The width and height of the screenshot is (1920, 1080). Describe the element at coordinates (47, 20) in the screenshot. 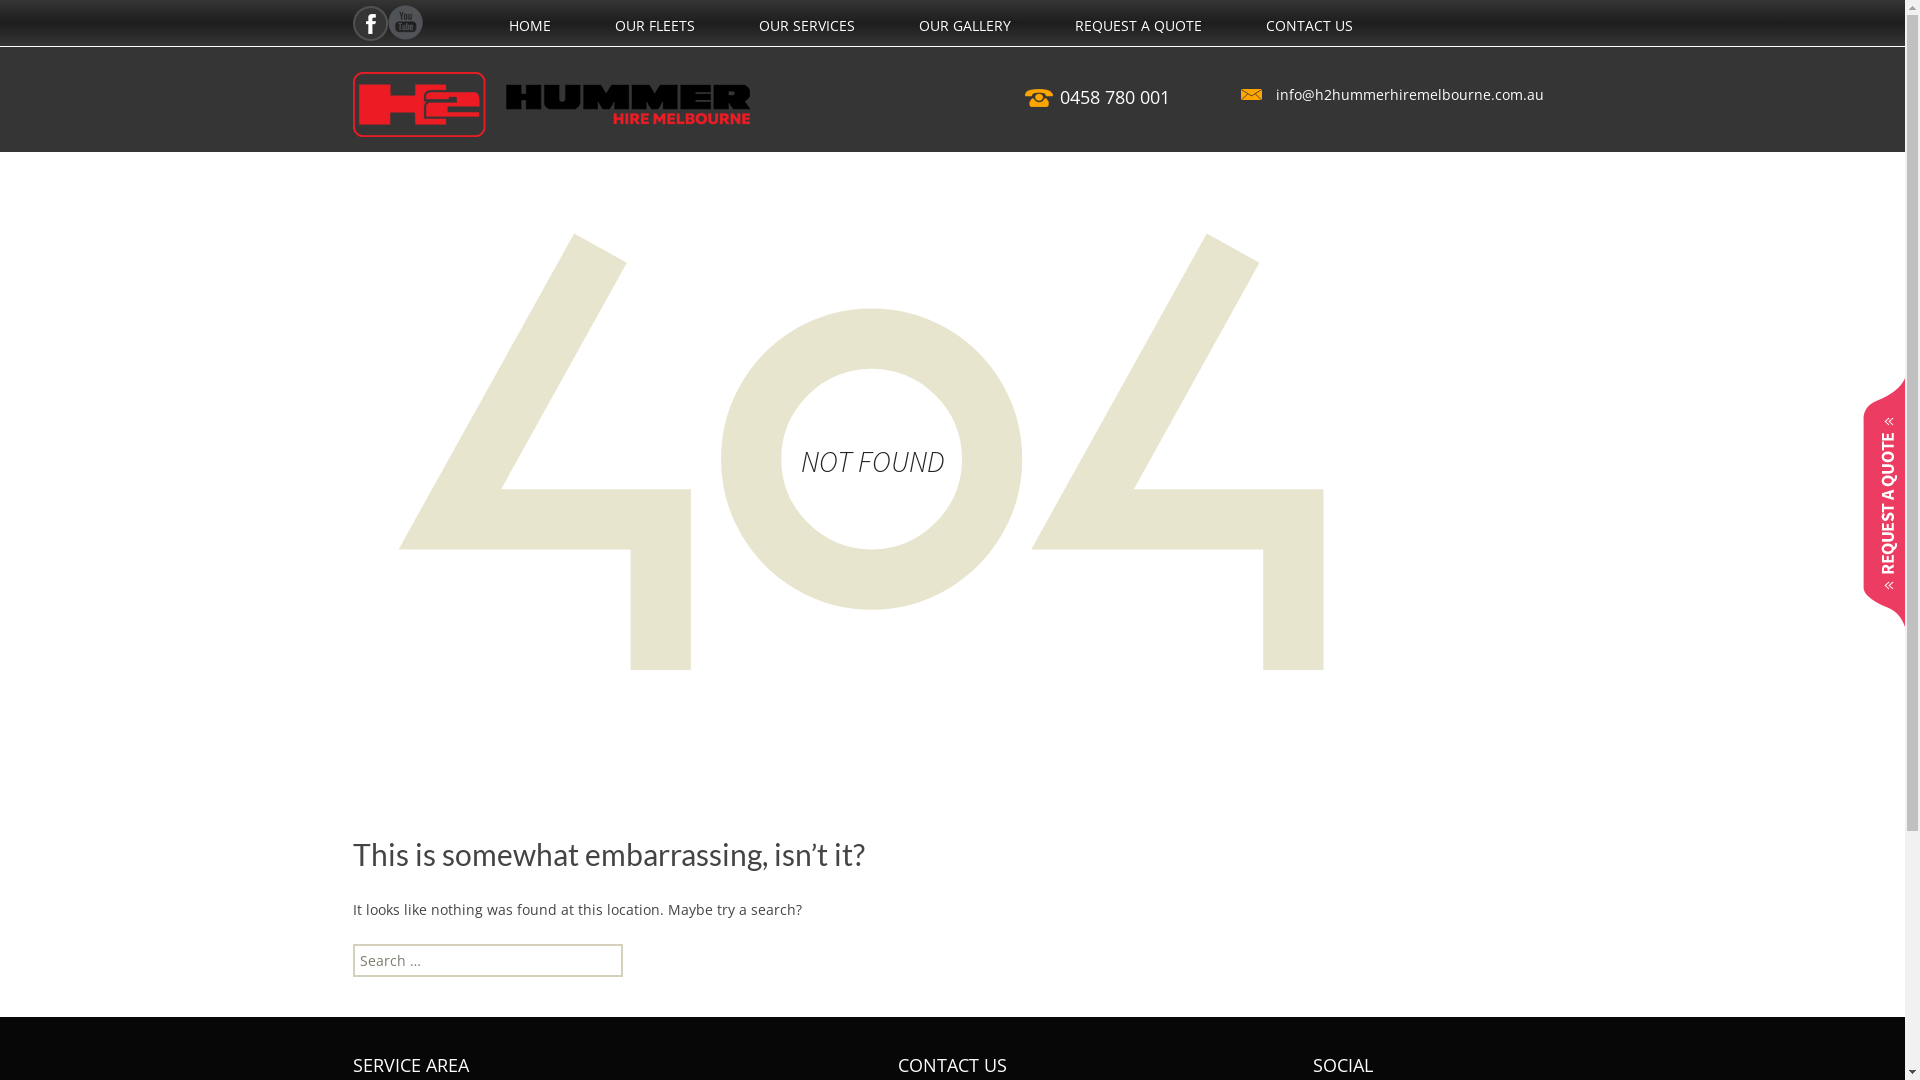

I see `Search` at that location.